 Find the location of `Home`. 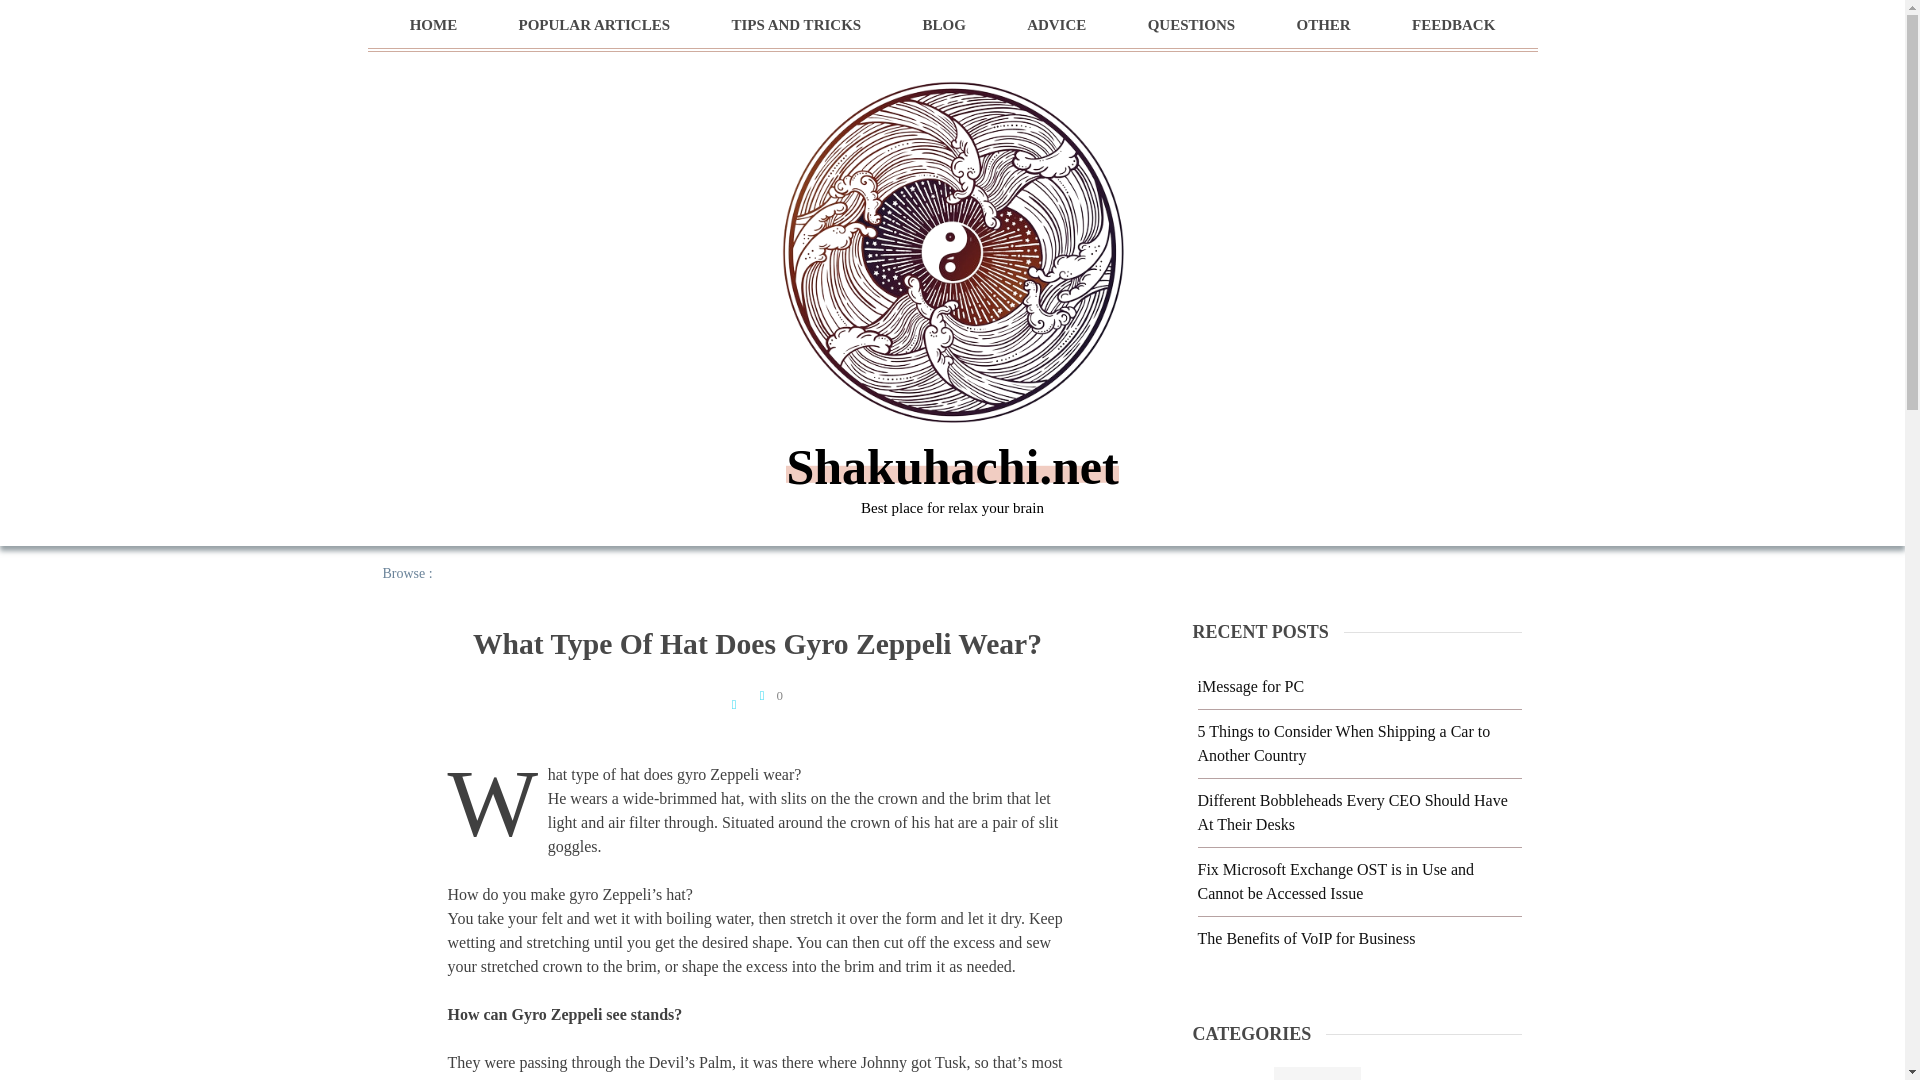

Home is located at coordinates (460, 573).